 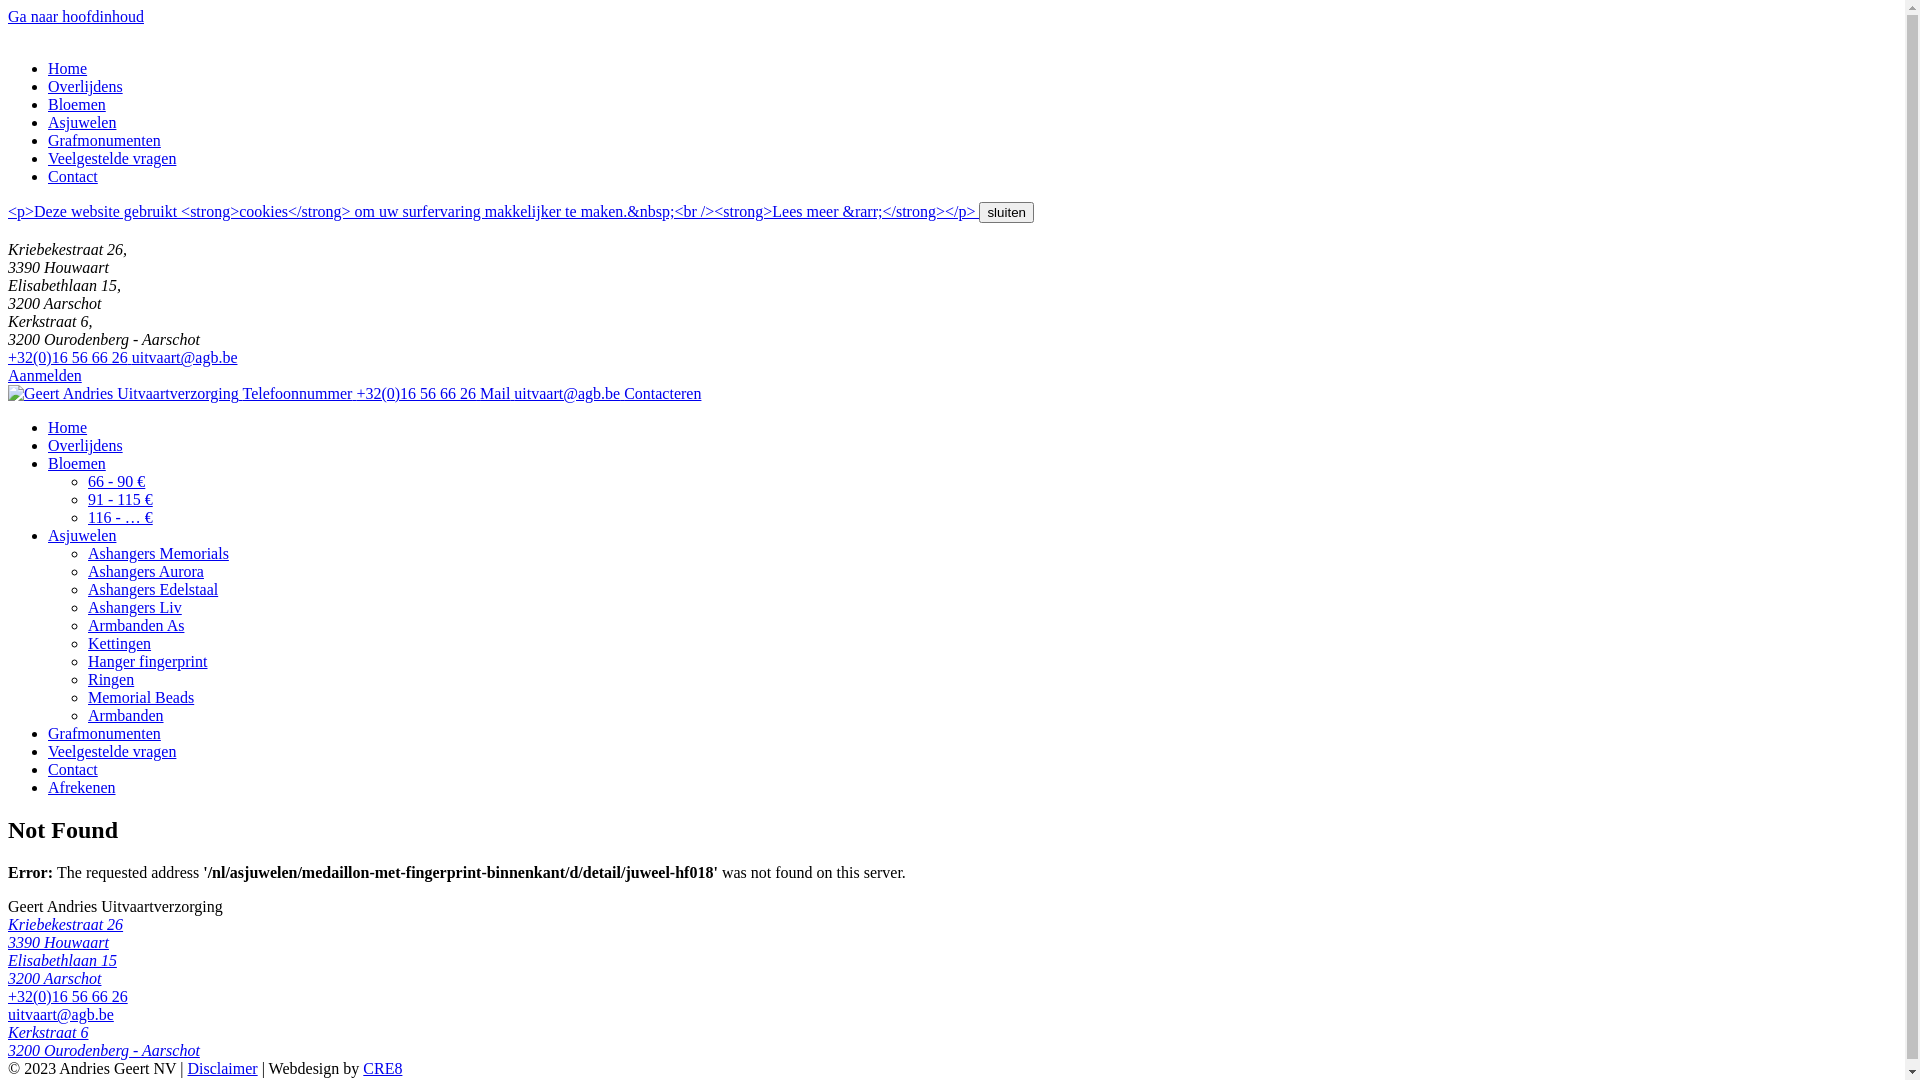 I want to click on +32(0)16 56 66 26, so click(x=68, y=996).